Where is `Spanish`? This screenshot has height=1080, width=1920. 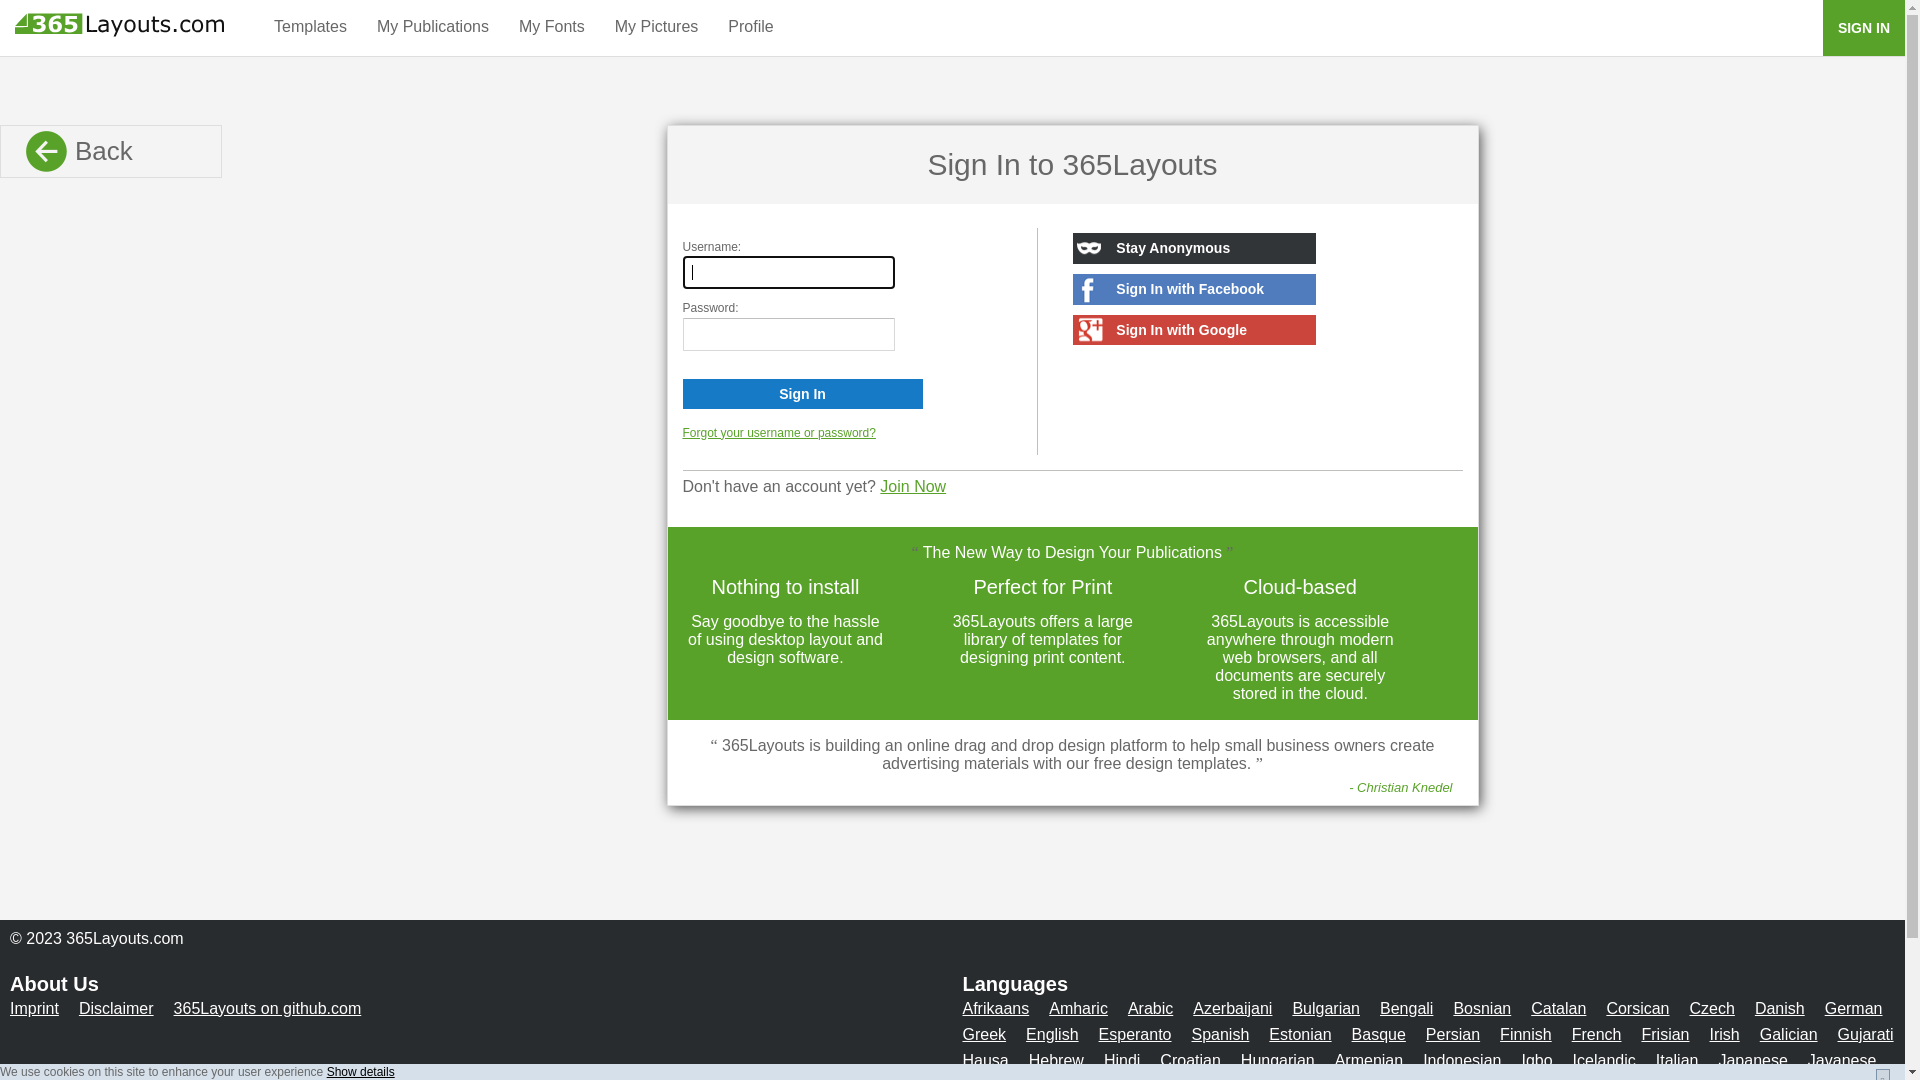 Spanish is located at coordinates (1221, 1034).